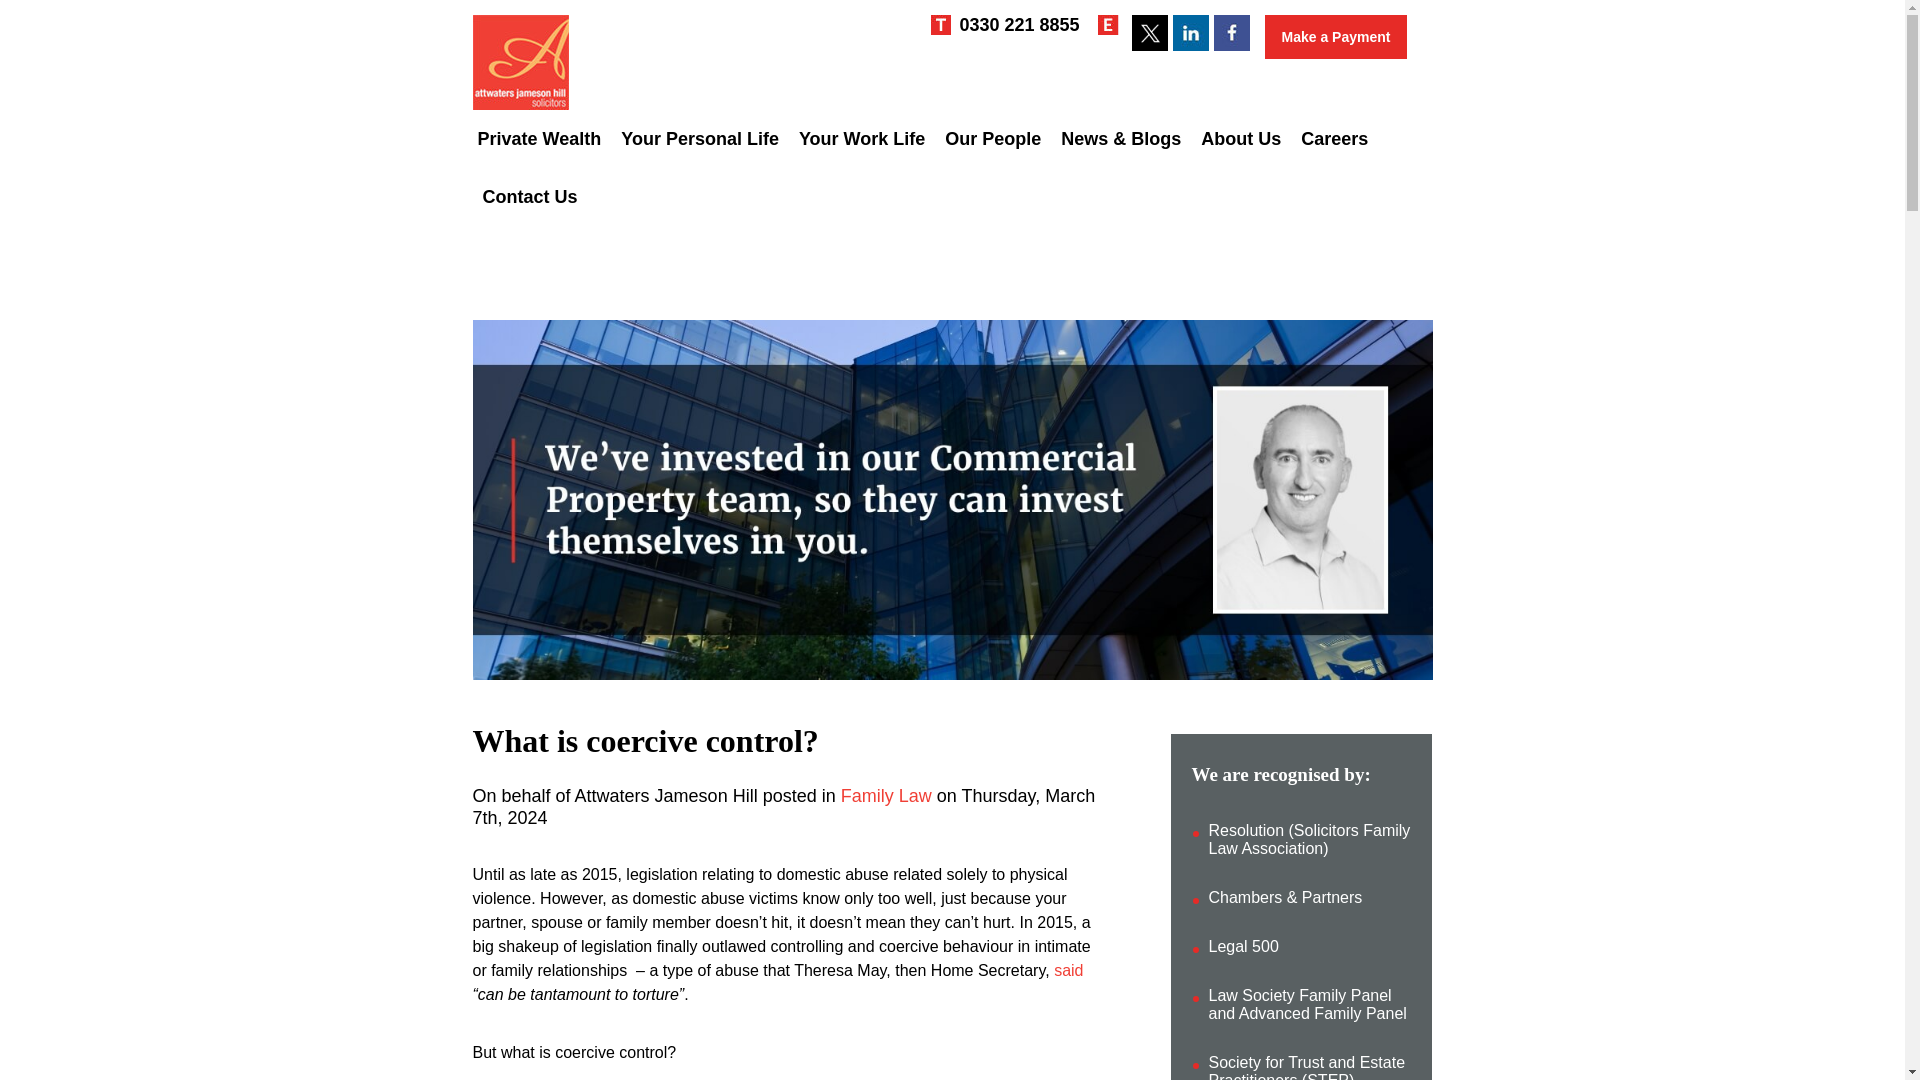  I want to click on Commercial Property, so click(1045, 187).